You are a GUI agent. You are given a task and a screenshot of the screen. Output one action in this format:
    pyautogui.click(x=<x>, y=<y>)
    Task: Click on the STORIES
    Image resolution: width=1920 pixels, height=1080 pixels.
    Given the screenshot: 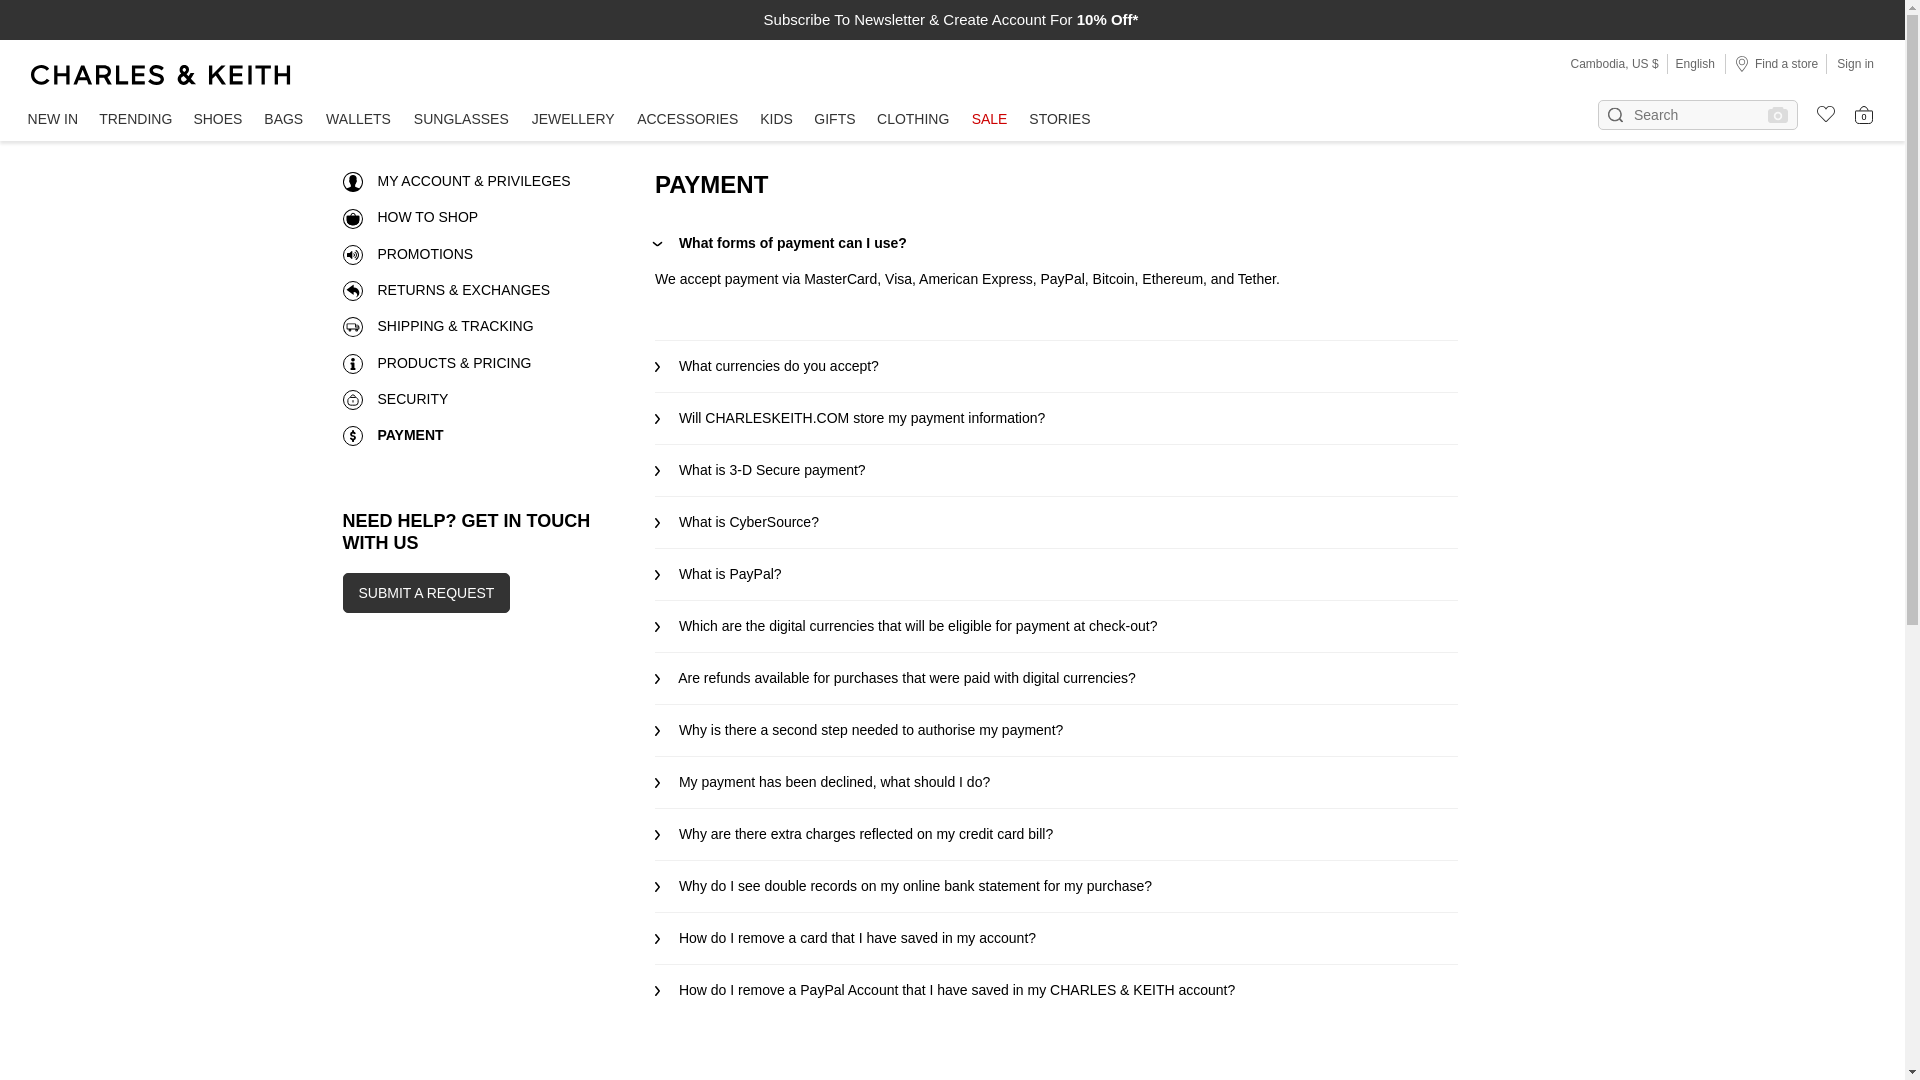 What is the action you would take?
    pyautogui.click(x=1060, y=120)
    